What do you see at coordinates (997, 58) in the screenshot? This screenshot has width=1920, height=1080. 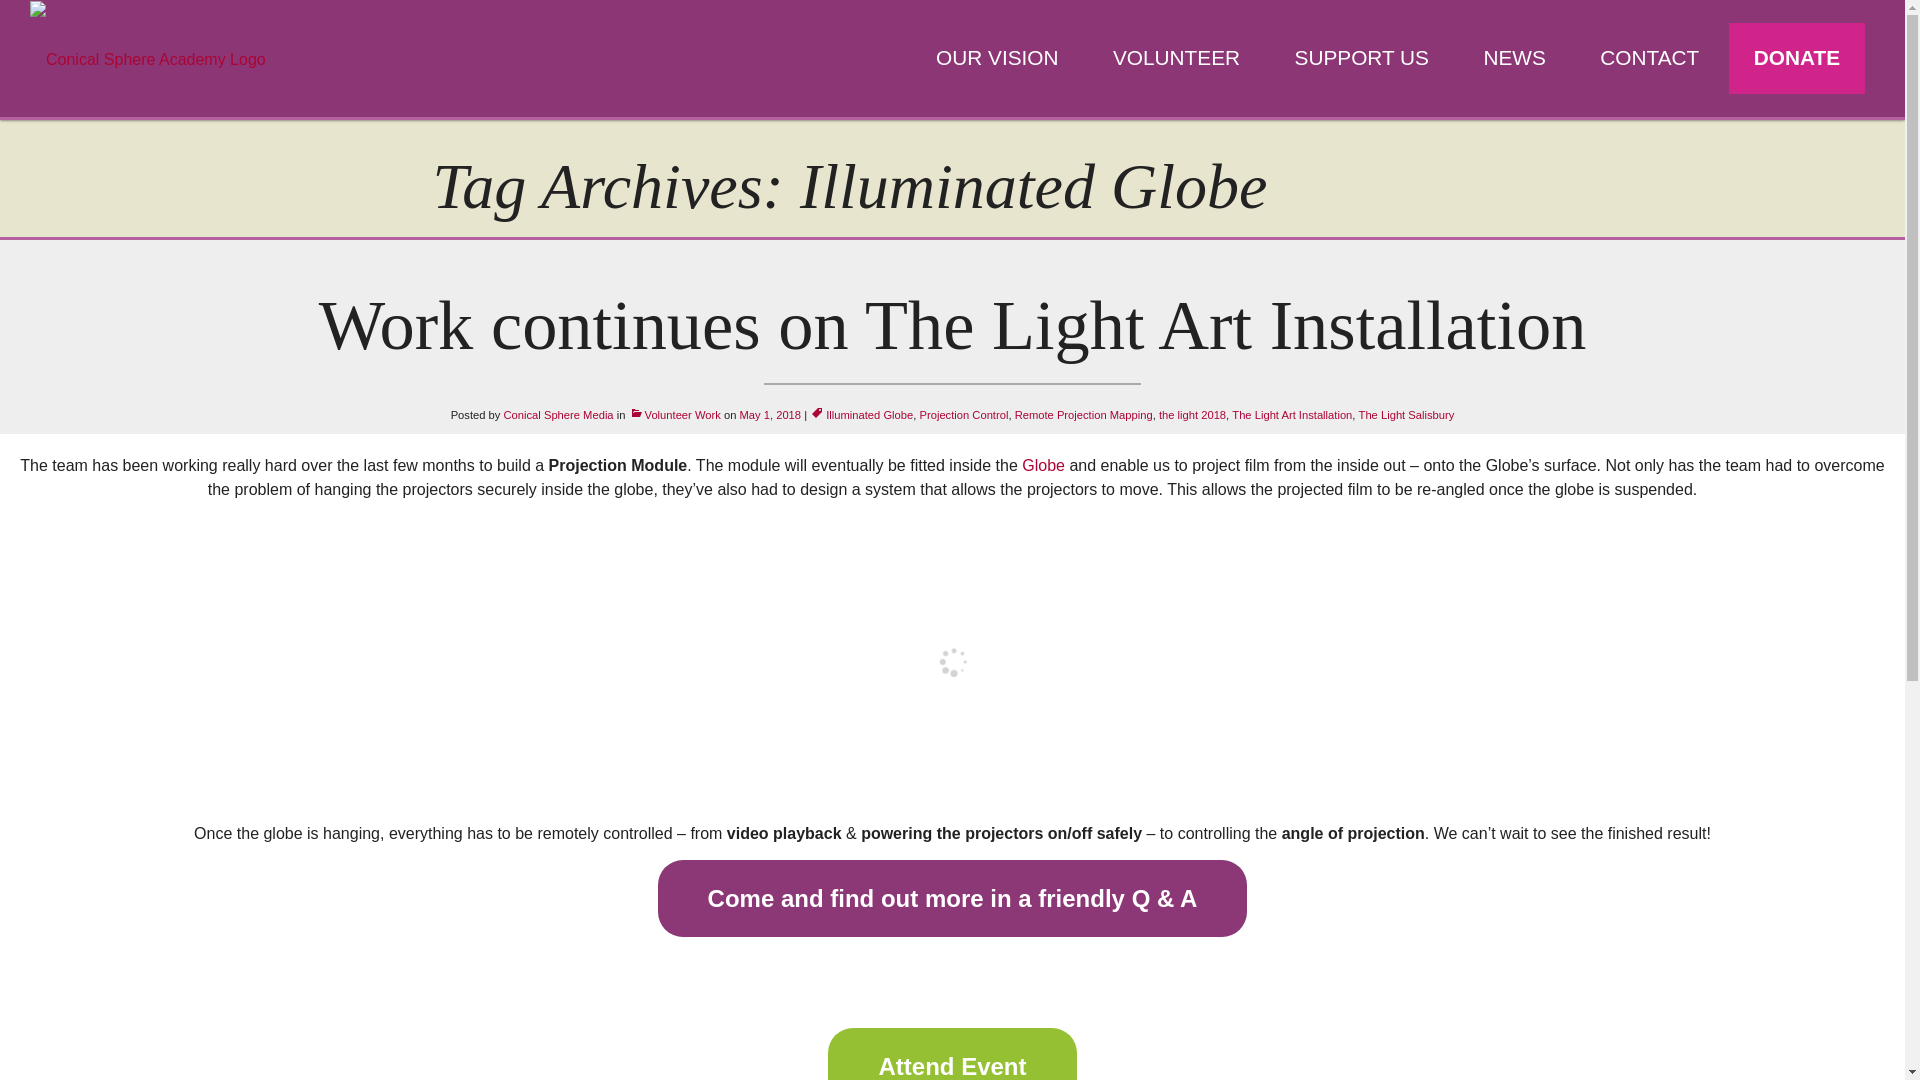 I see `OUR VISION` at bounding box center [997, 58].